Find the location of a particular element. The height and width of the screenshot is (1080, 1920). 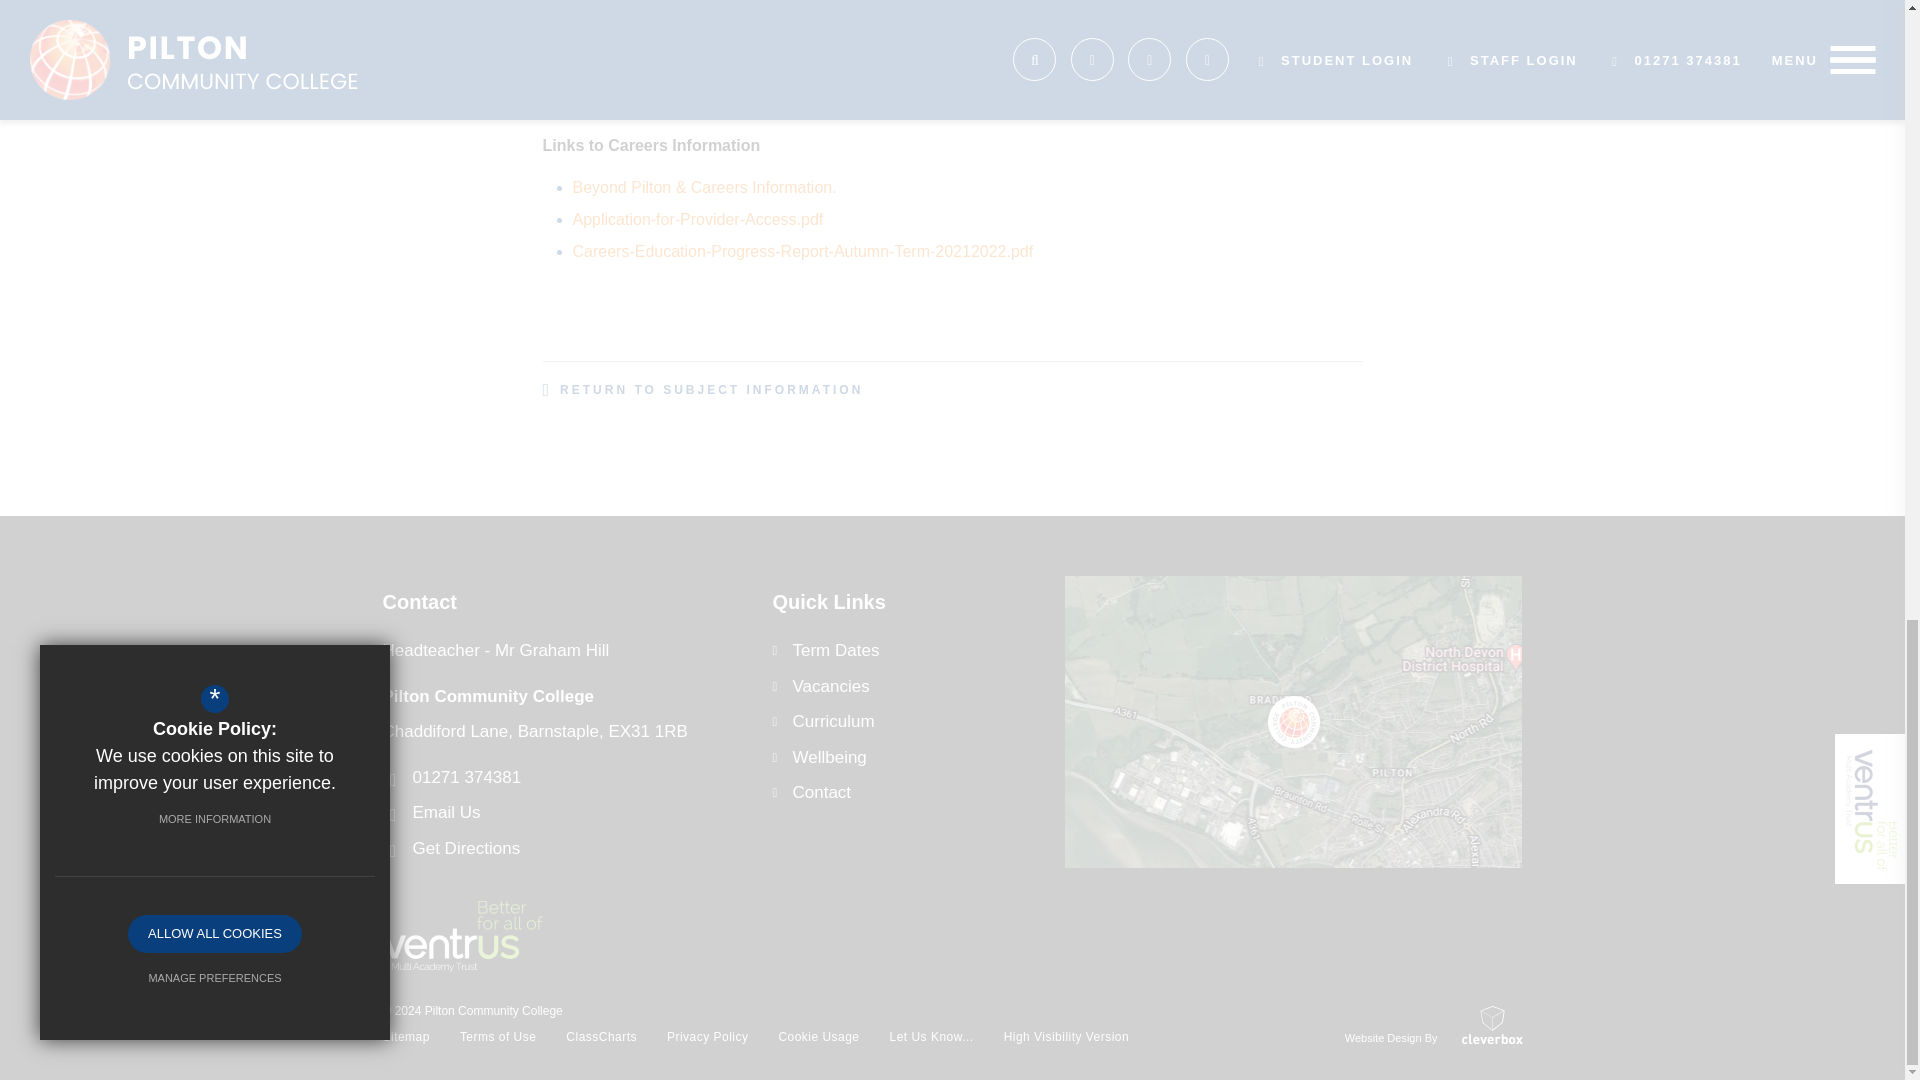

Call us on 01271 374381 is located at coordinates (576, 776).